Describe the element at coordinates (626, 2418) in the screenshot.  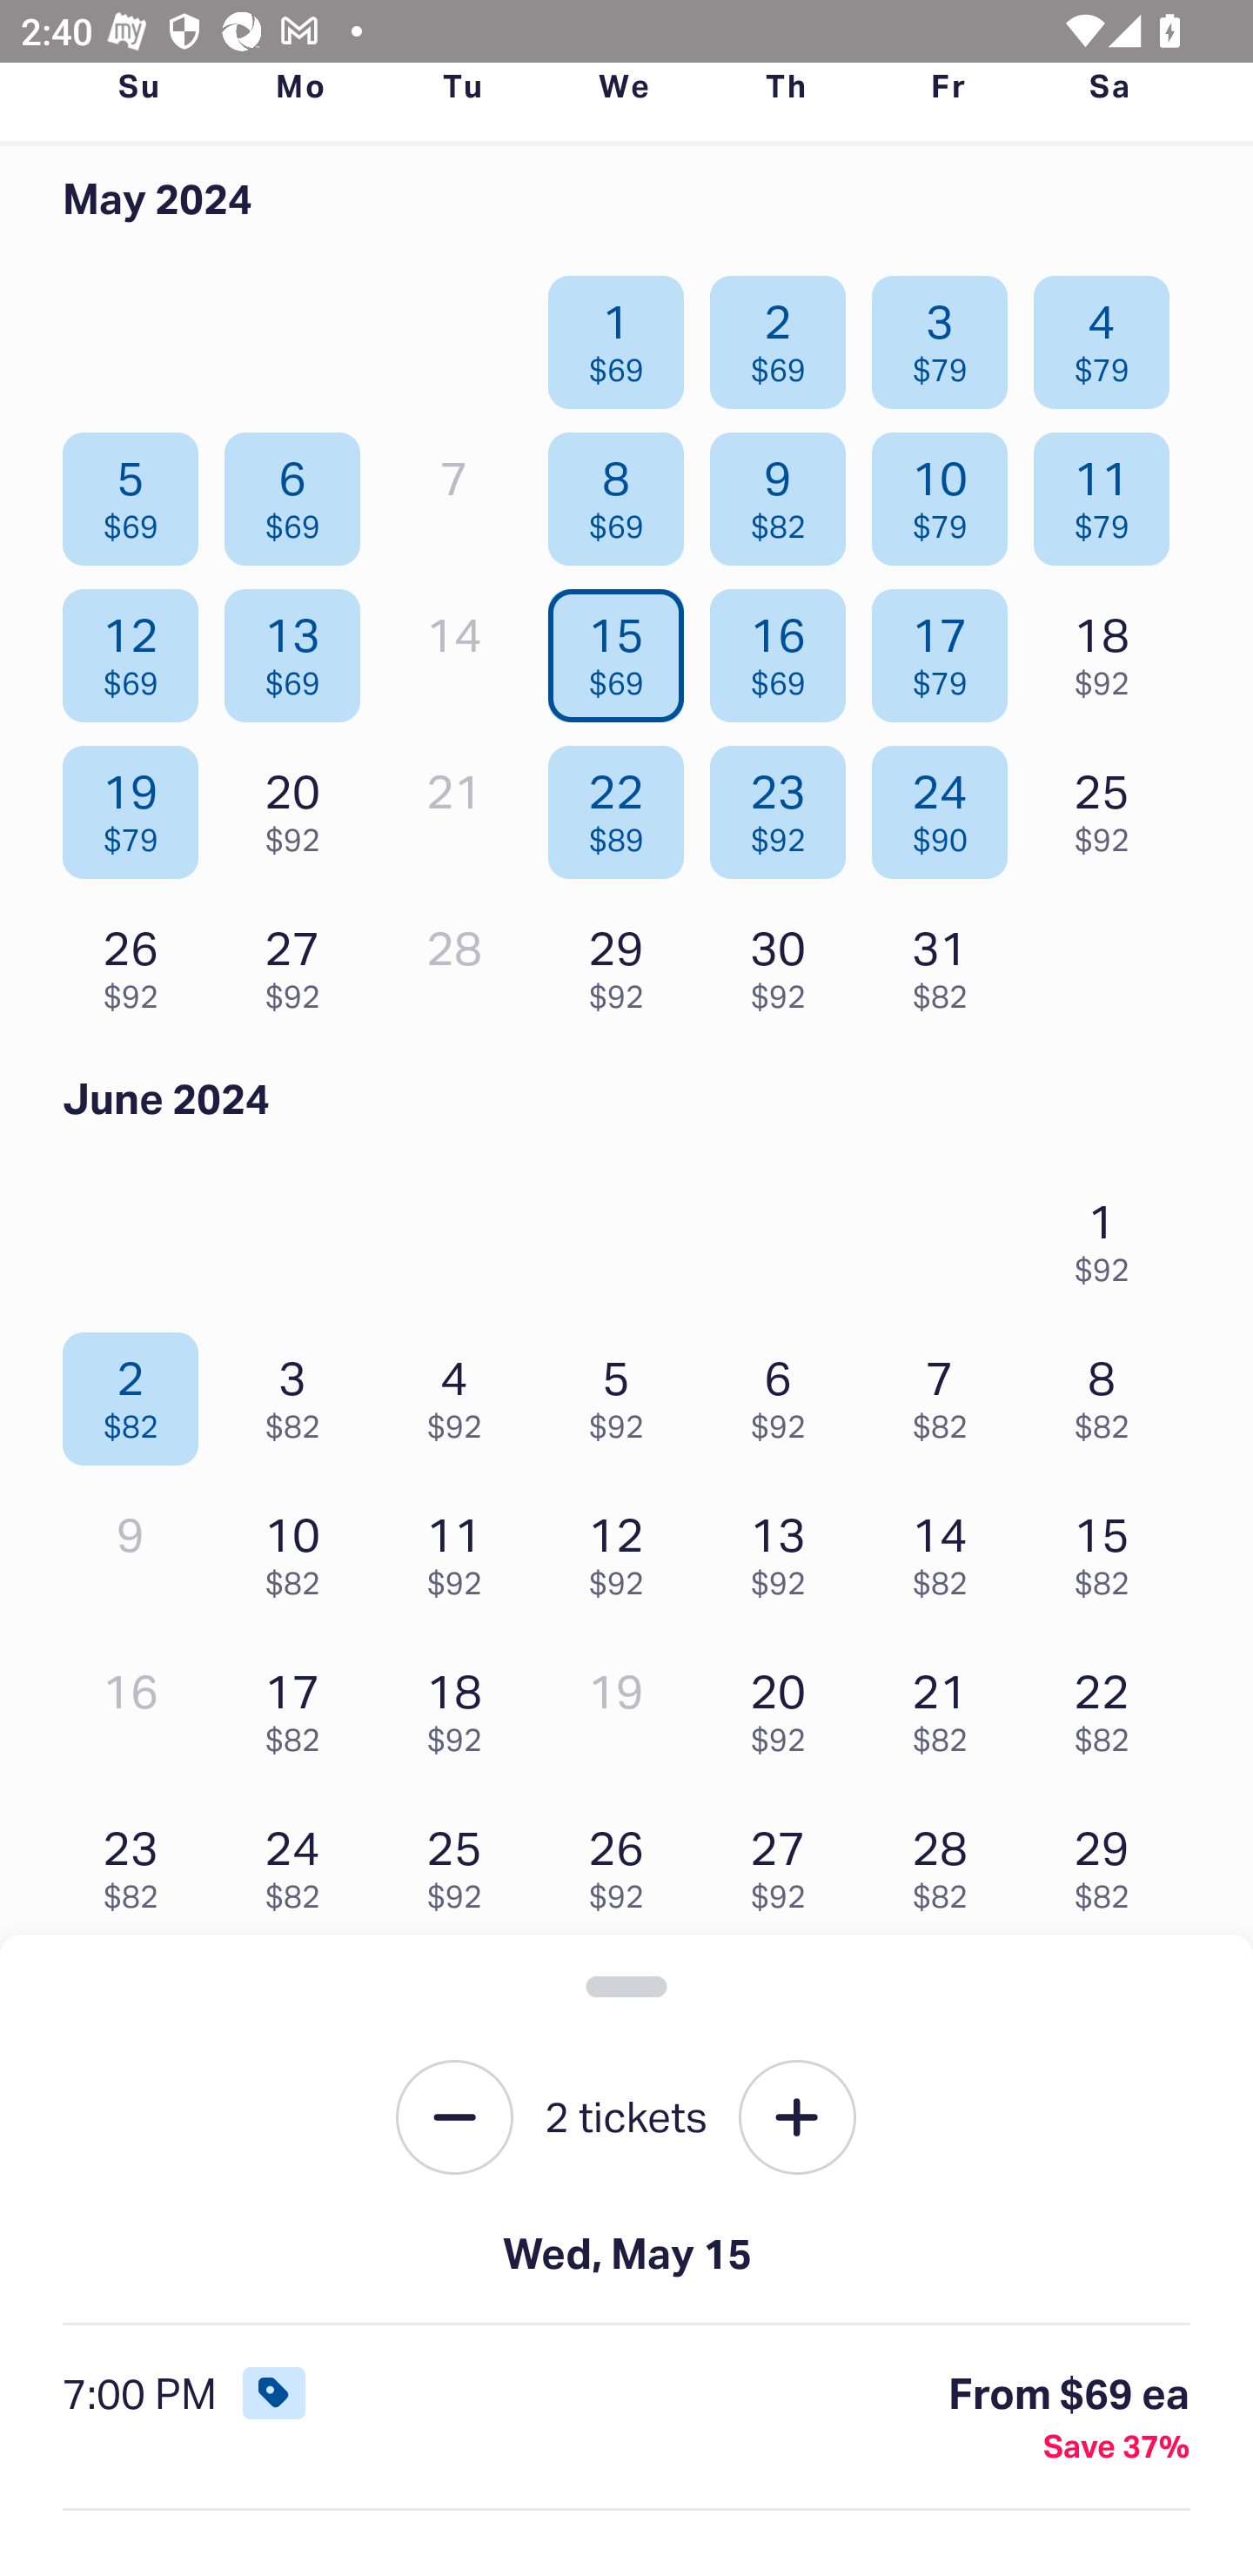
I see `7:00 PM From $69 ea Save 37%` at that location.